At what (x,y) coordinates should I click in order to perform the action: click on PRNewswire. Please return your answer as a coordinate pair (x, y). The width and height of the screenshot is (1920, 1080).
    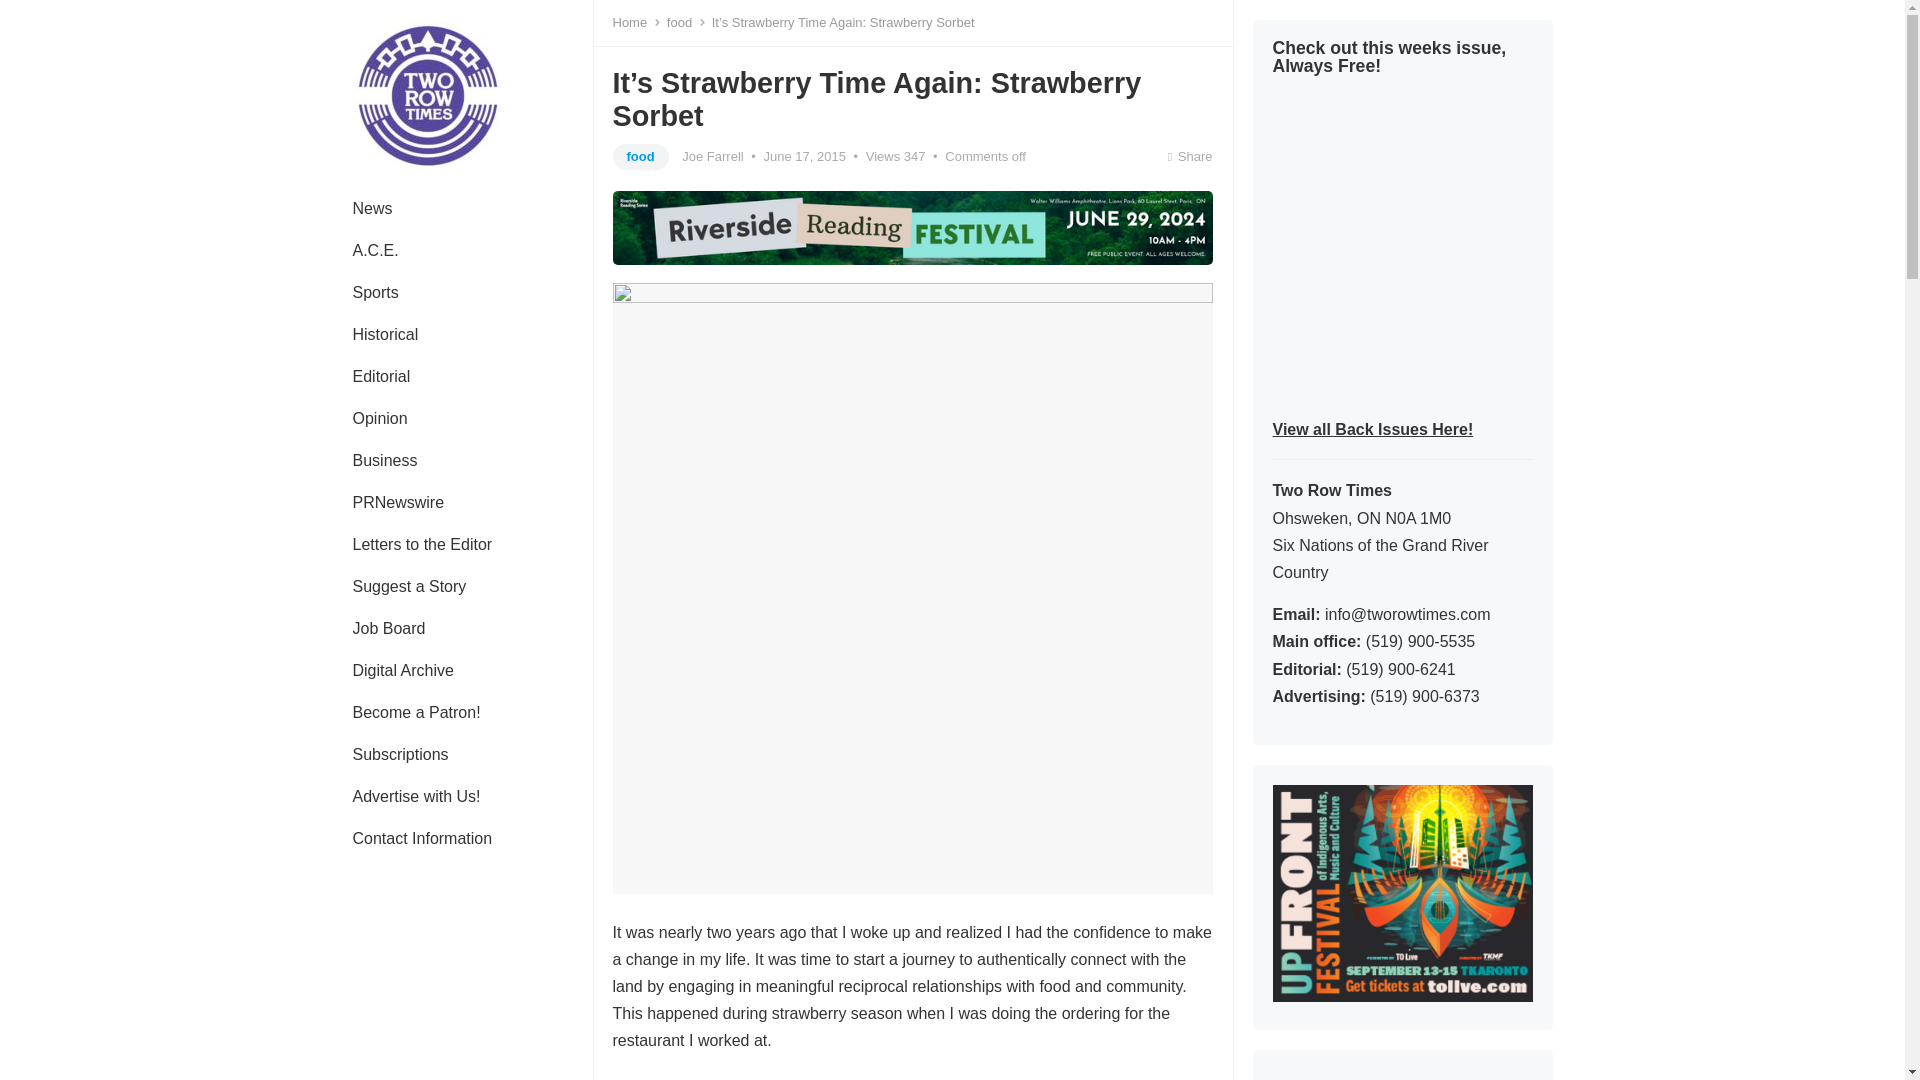
    Looking at the image, I should click on (398, 502).